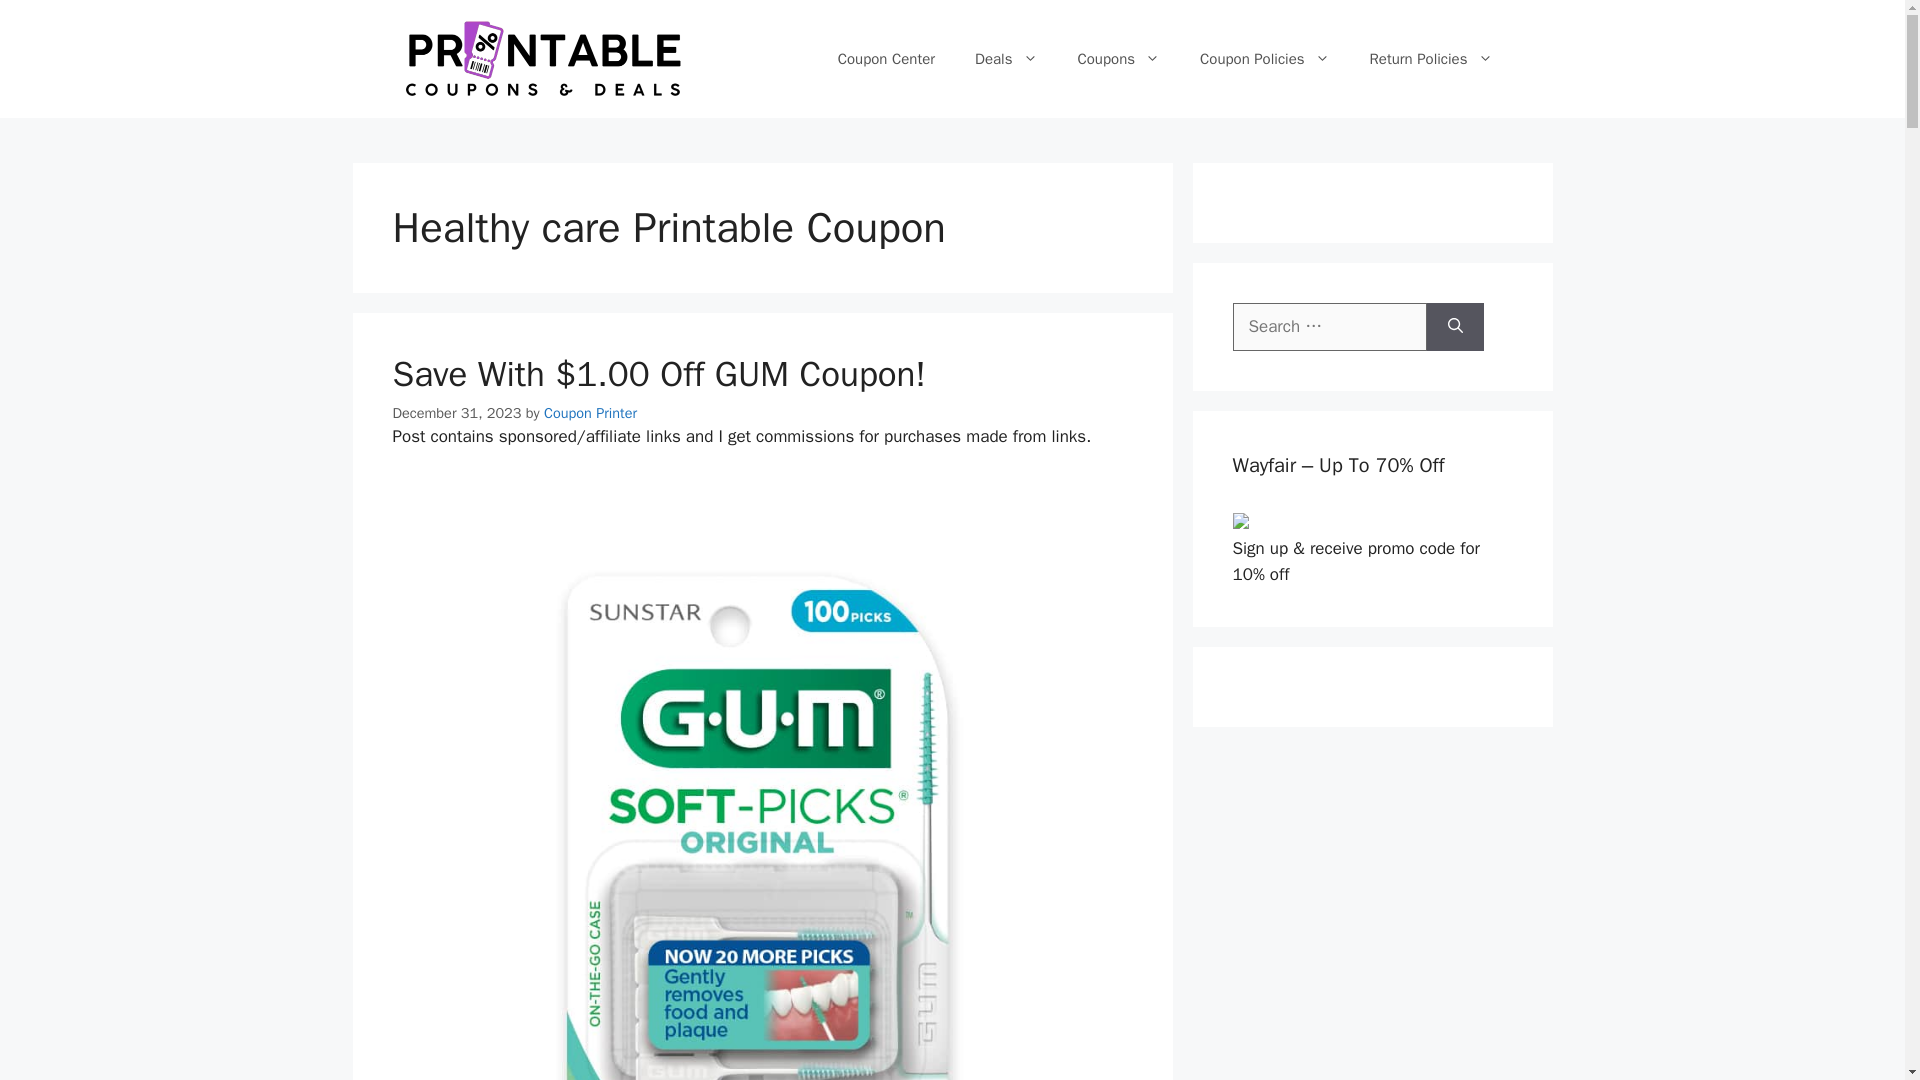 The image size is (1920, 1080). Describe the element at coordinates (1006, 58) in the screenshot. I see `Deals` at that location.